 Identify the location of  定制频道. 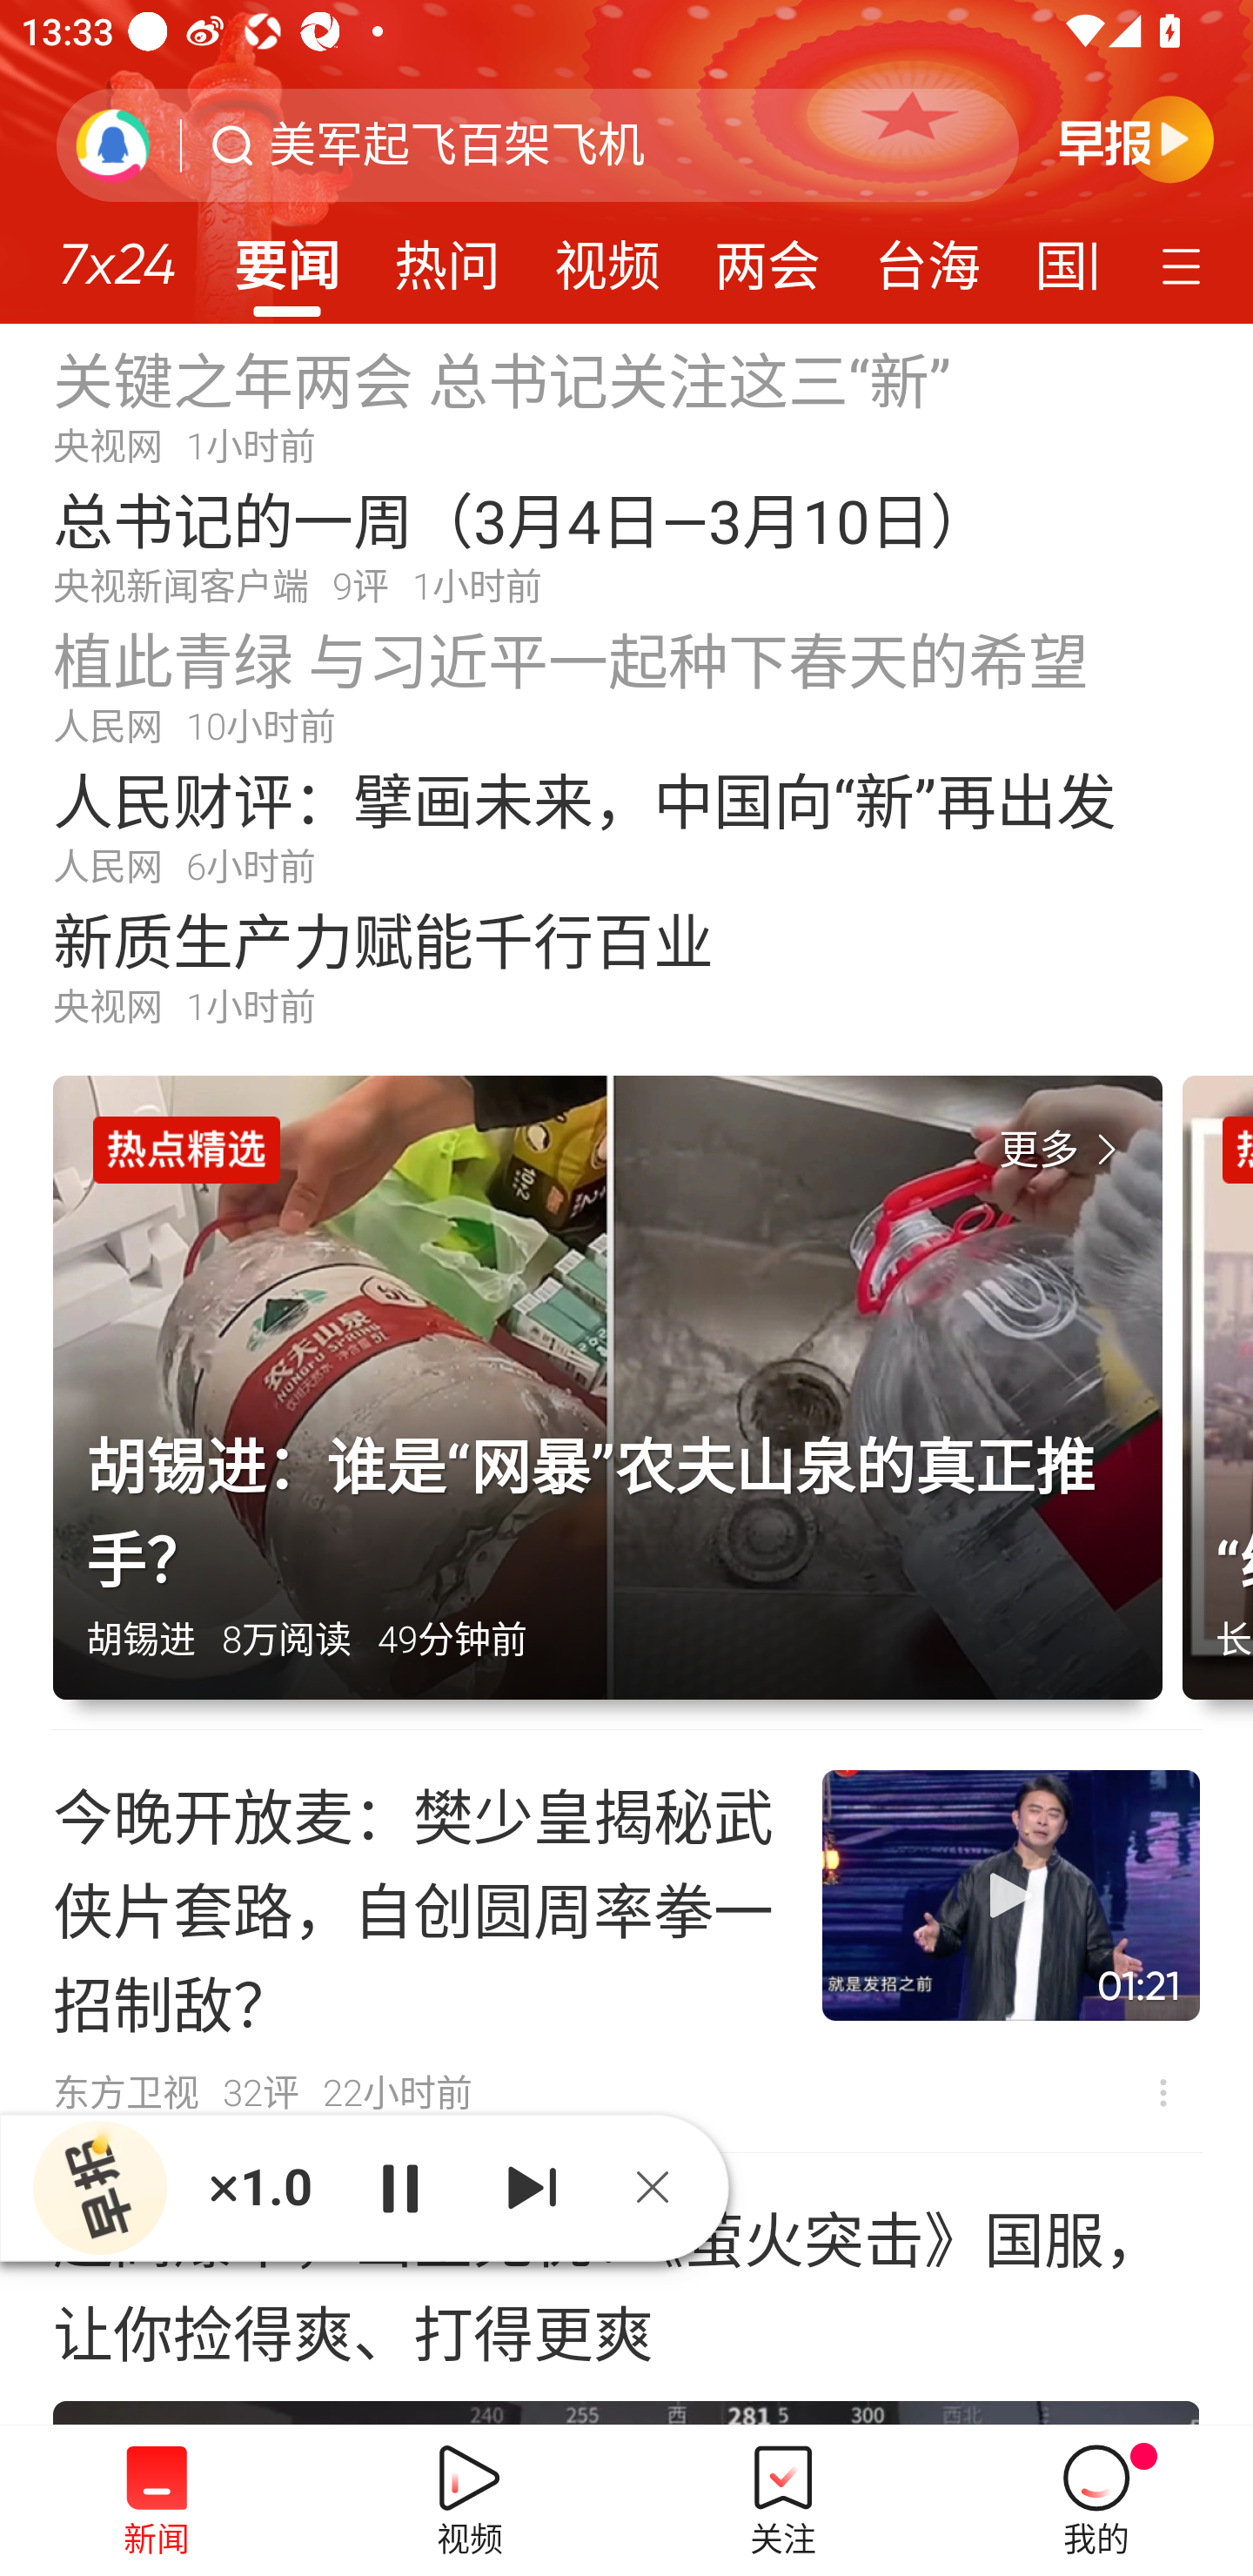
(1185, 264).